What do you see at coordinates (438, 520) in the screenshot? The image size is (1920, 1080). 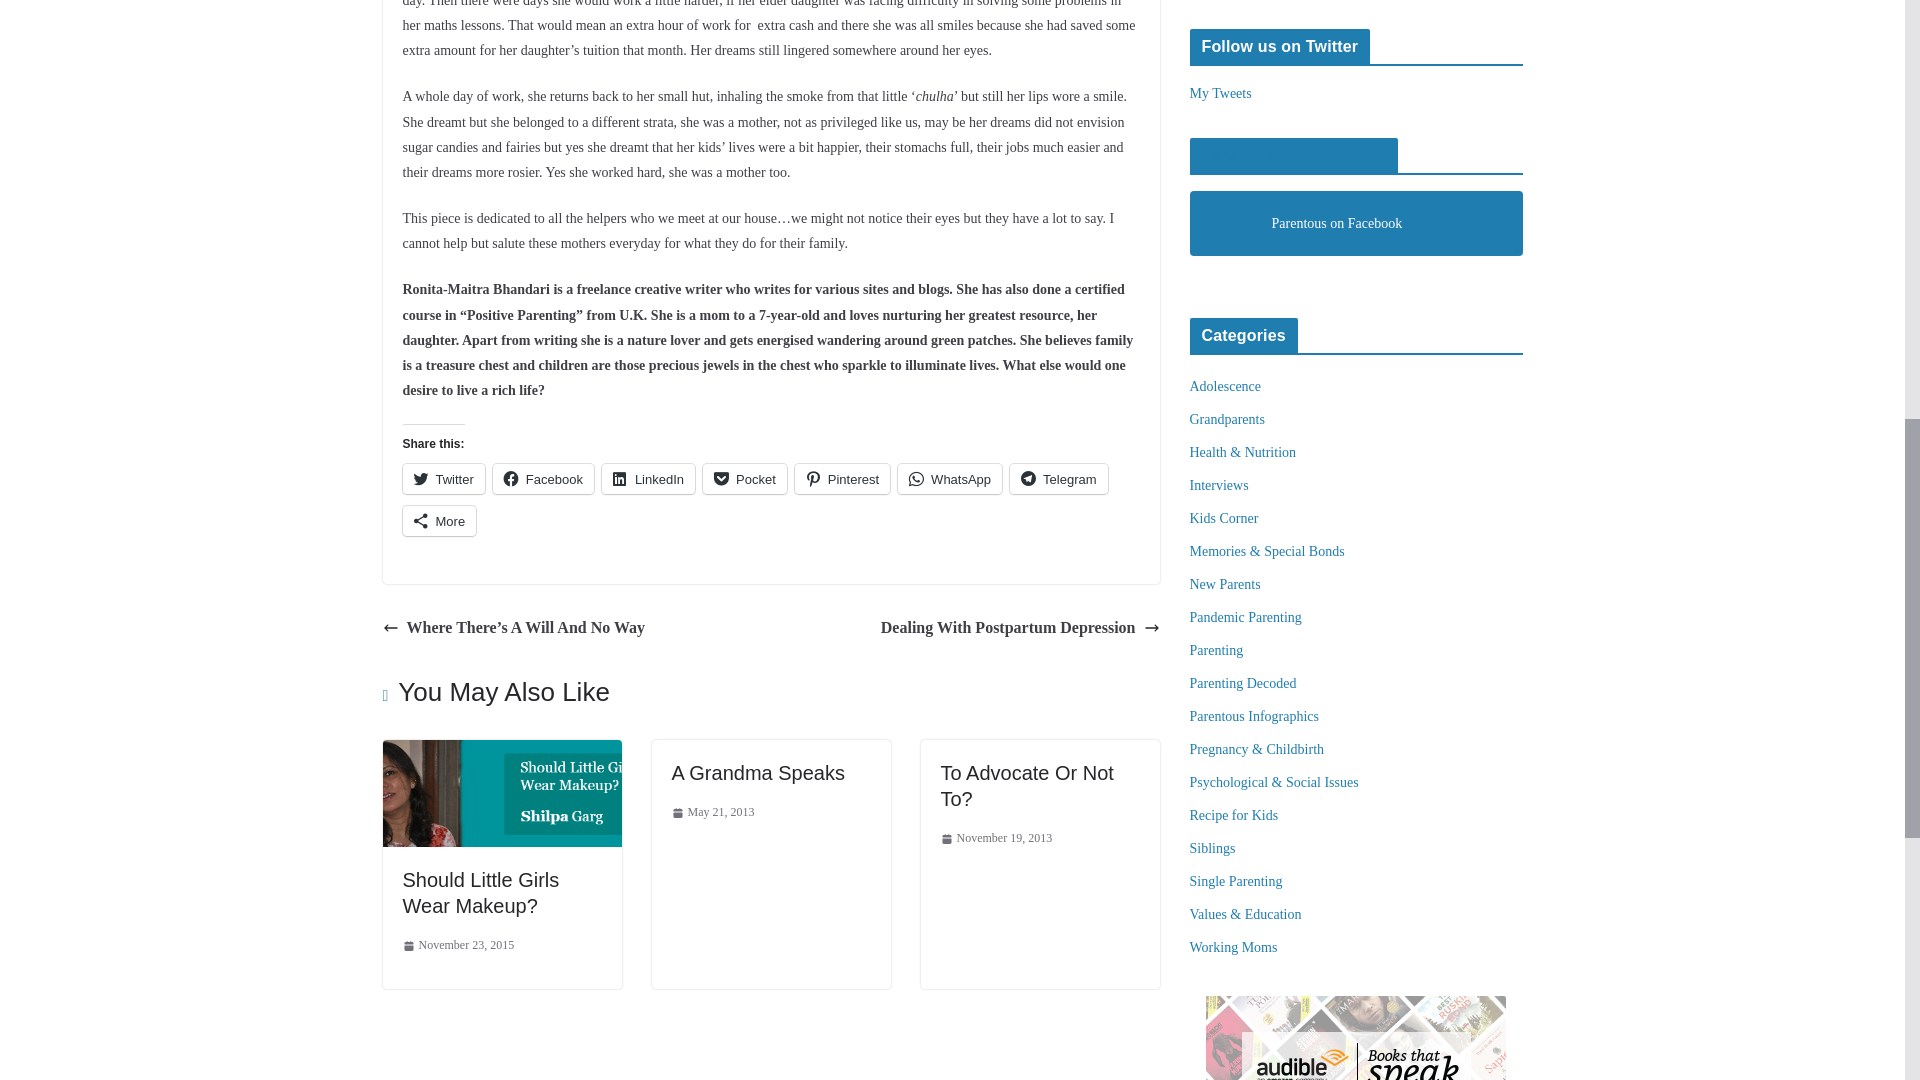 I see `More` at bounding box center [438, 520].